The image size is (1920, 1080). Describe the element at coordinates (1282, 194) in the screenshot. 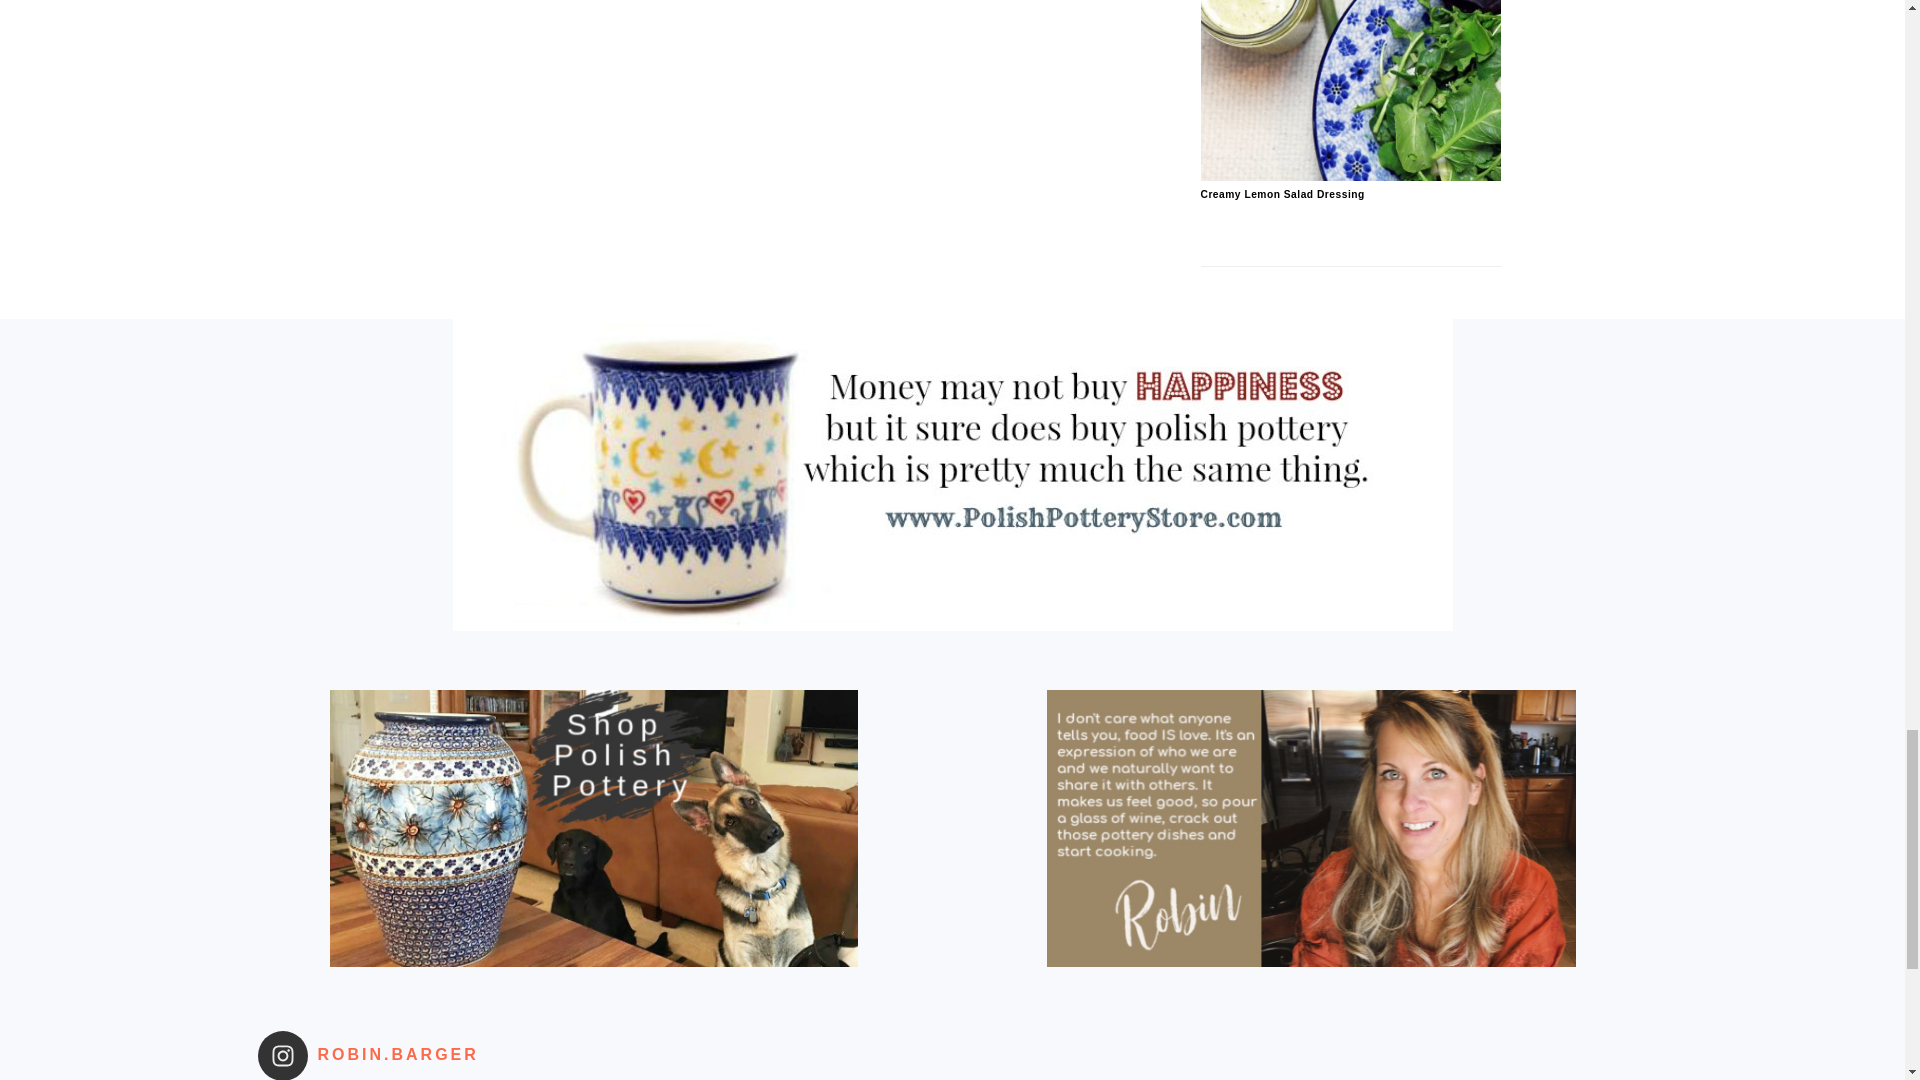

I see `Creamy Lemon Salad Dressing` at that location.